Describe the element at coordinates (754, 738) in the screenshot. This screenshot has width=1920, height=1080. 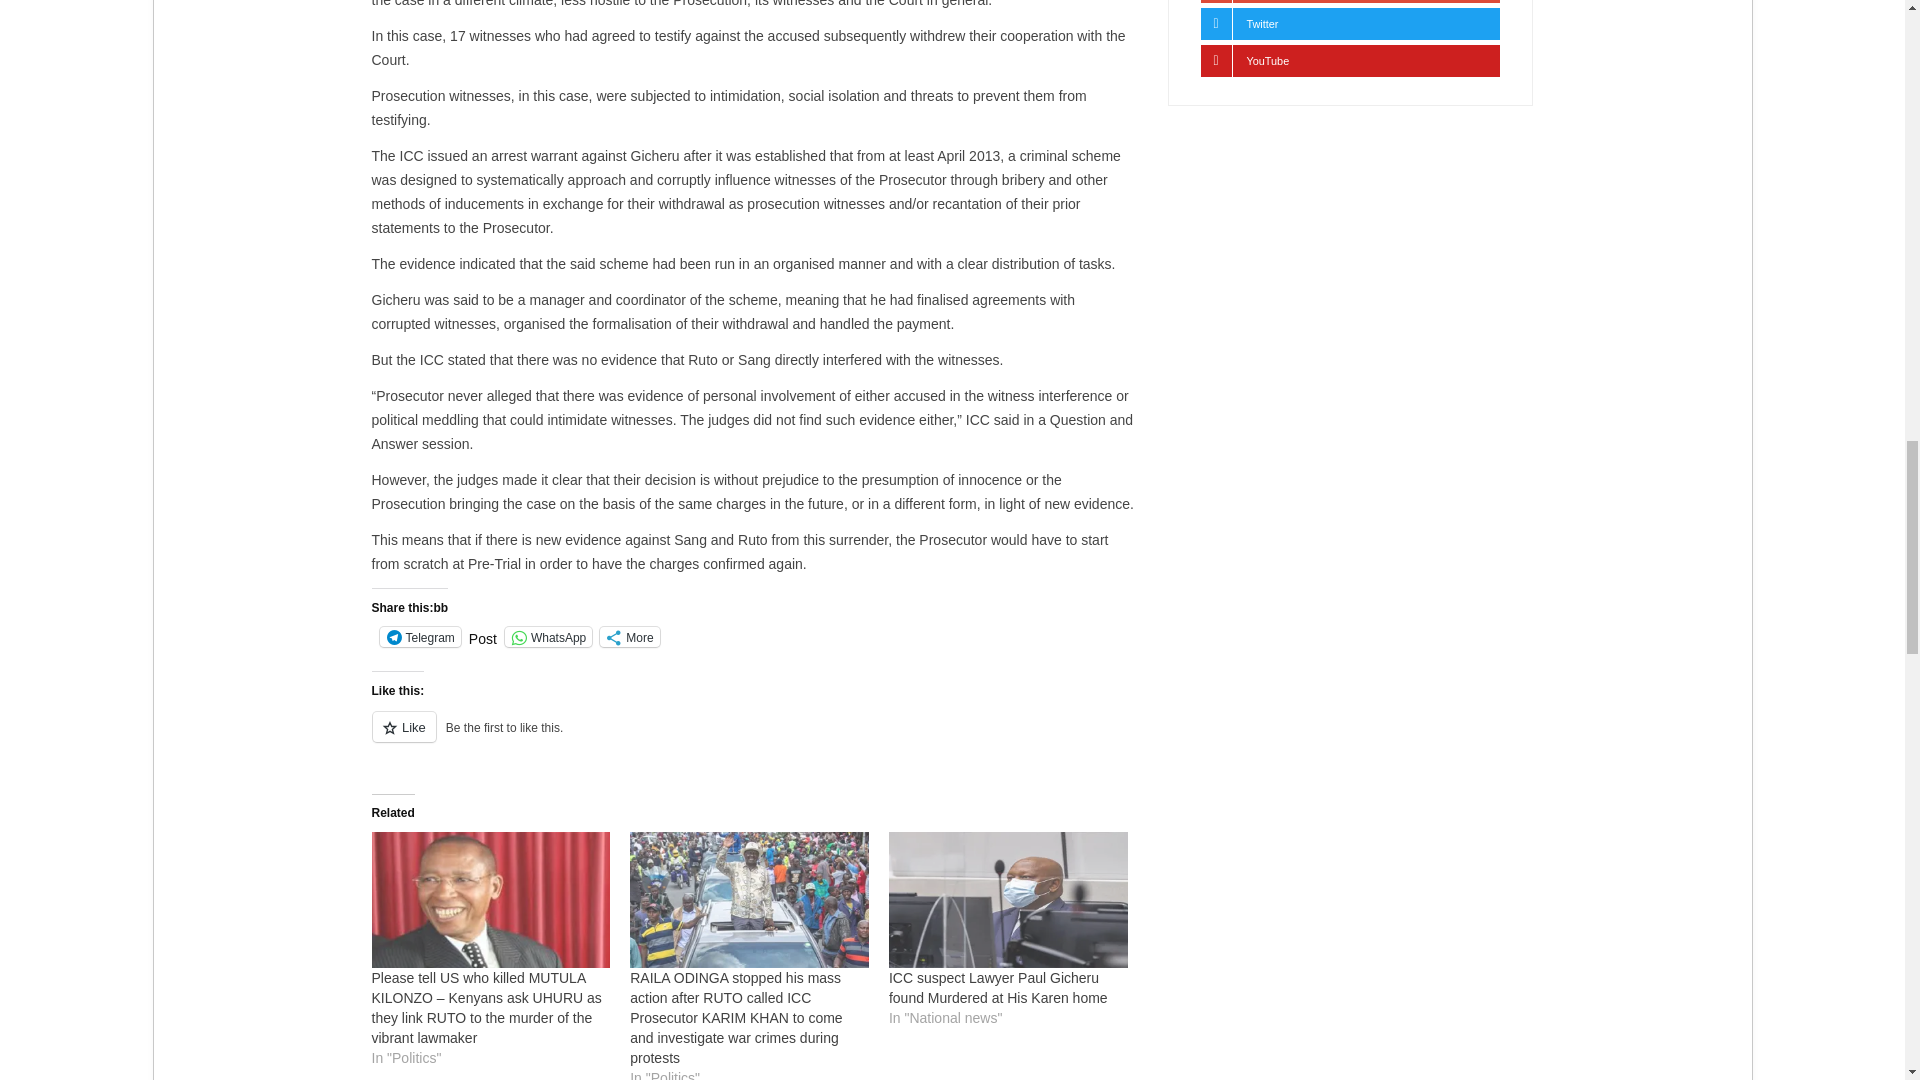
I see `Like or Reblog` at that location.